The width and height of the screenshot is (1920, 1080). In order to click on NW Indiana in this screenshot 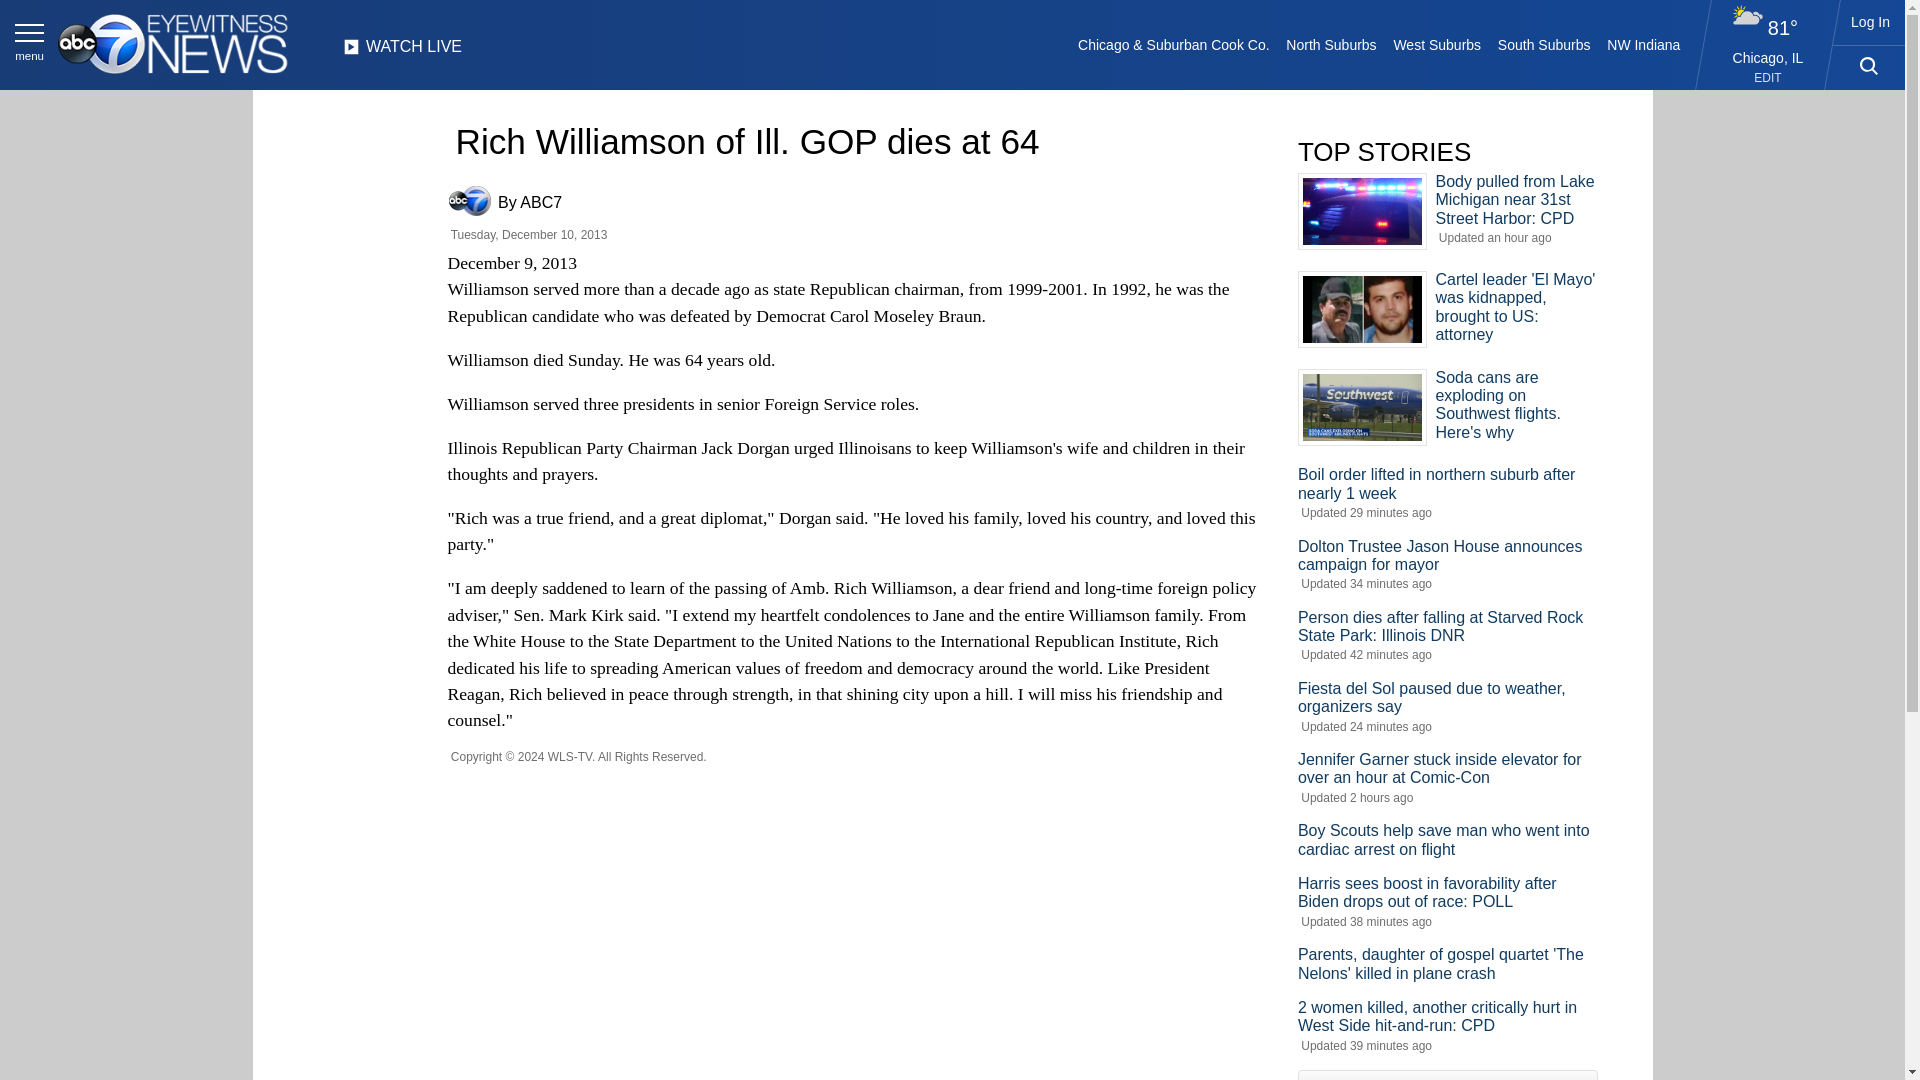, I will do `click(1644, 44)`.